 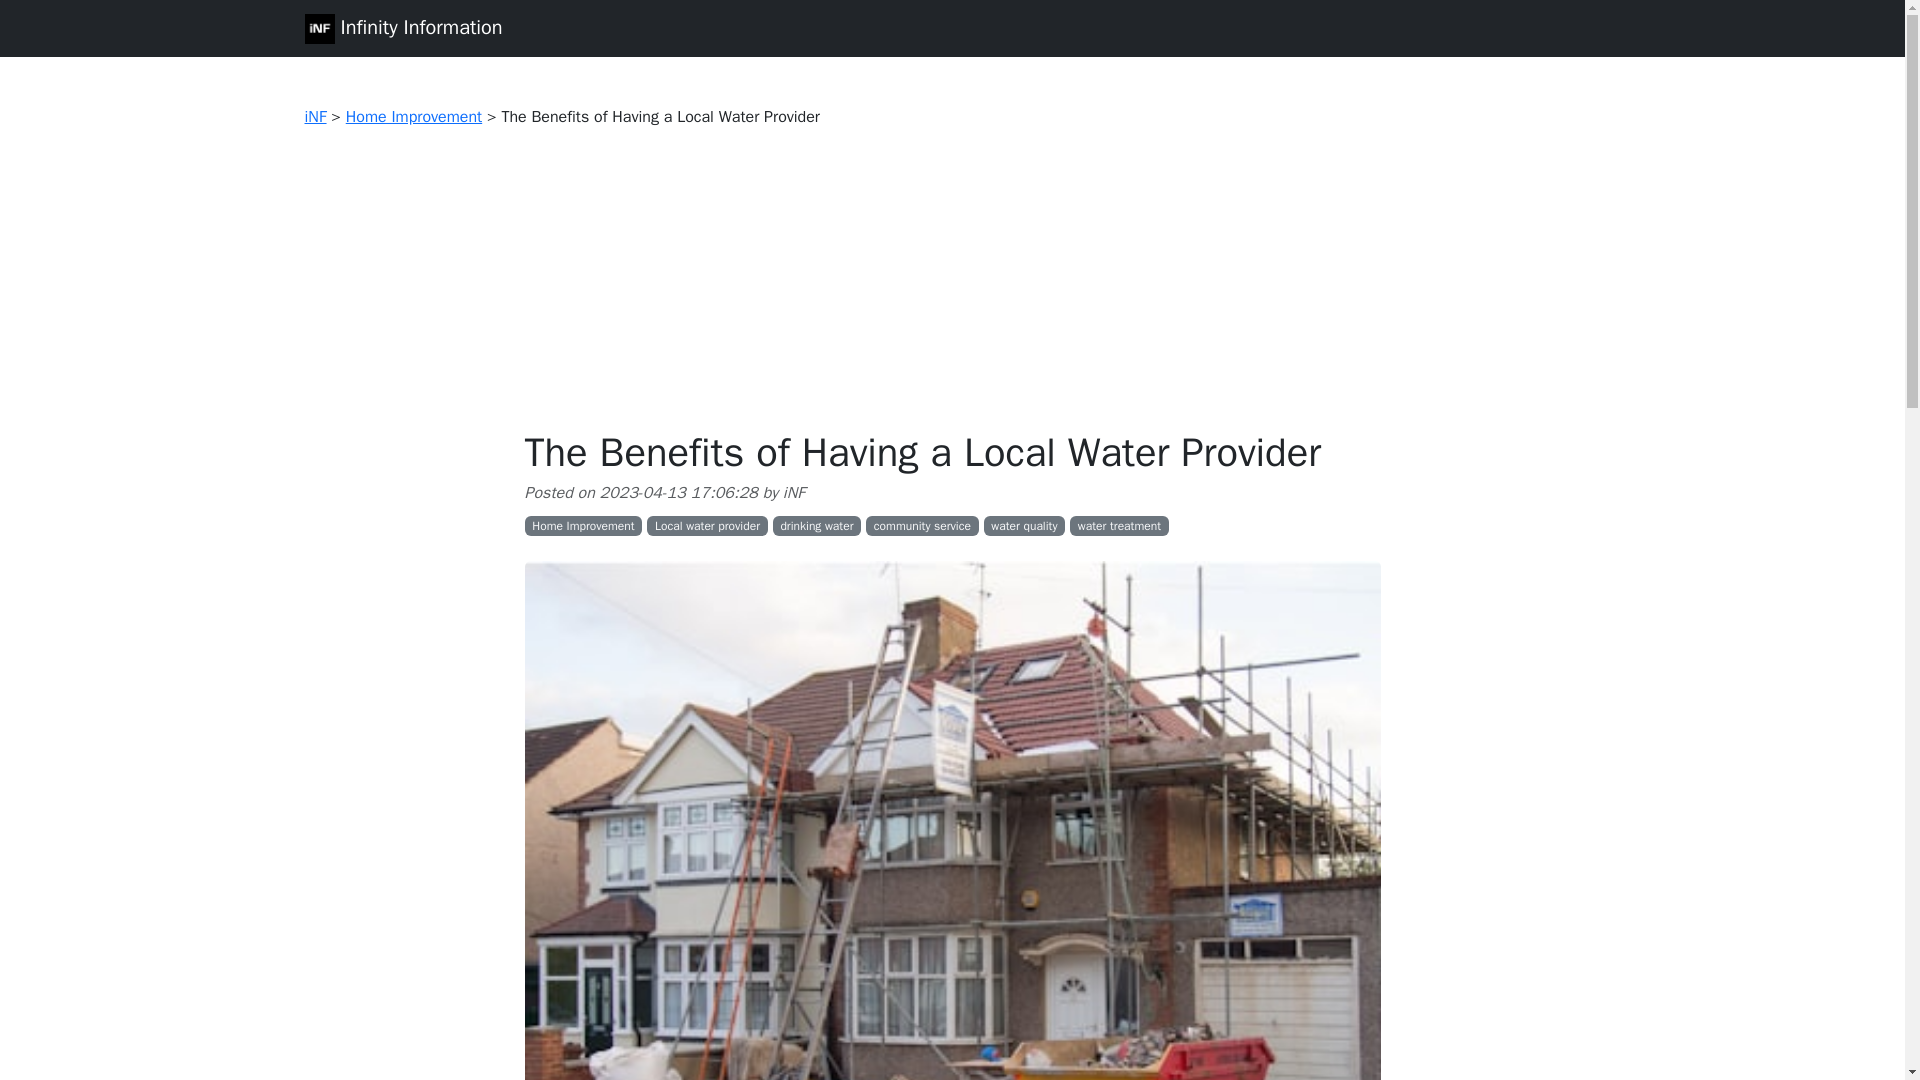 What do you see at coordinates (1024, 526) in the screenshot?
I see `water quality` at bounding box center [1024, 526].